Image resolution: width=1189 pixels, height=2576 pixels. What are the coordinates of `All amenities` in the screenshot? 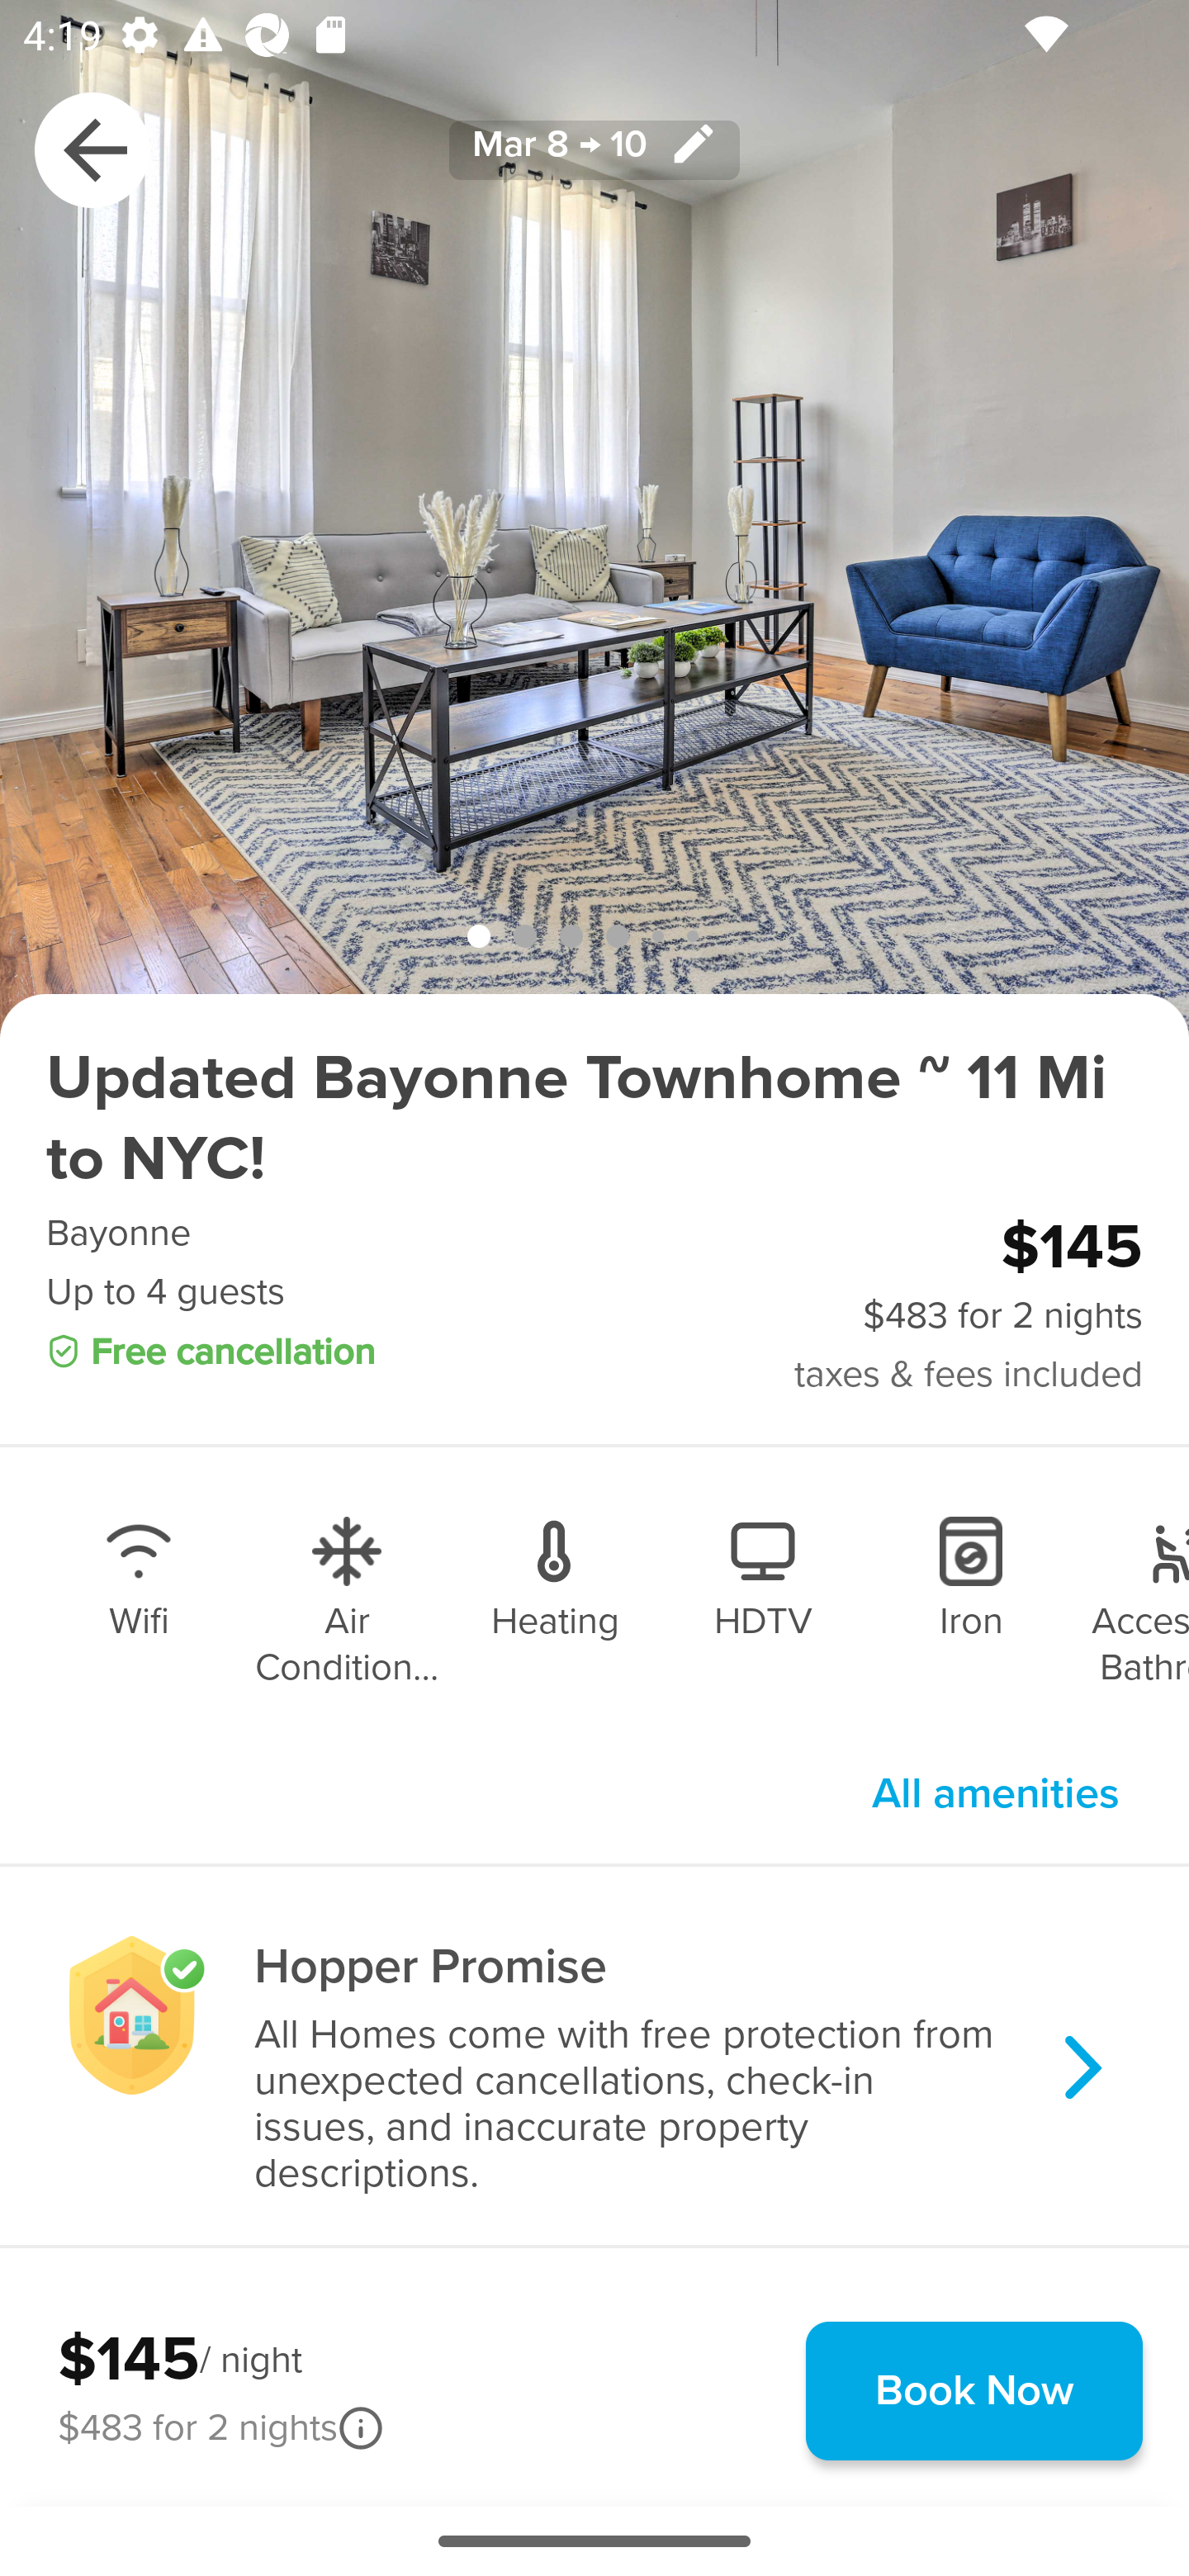 It's located at (996, 1793).